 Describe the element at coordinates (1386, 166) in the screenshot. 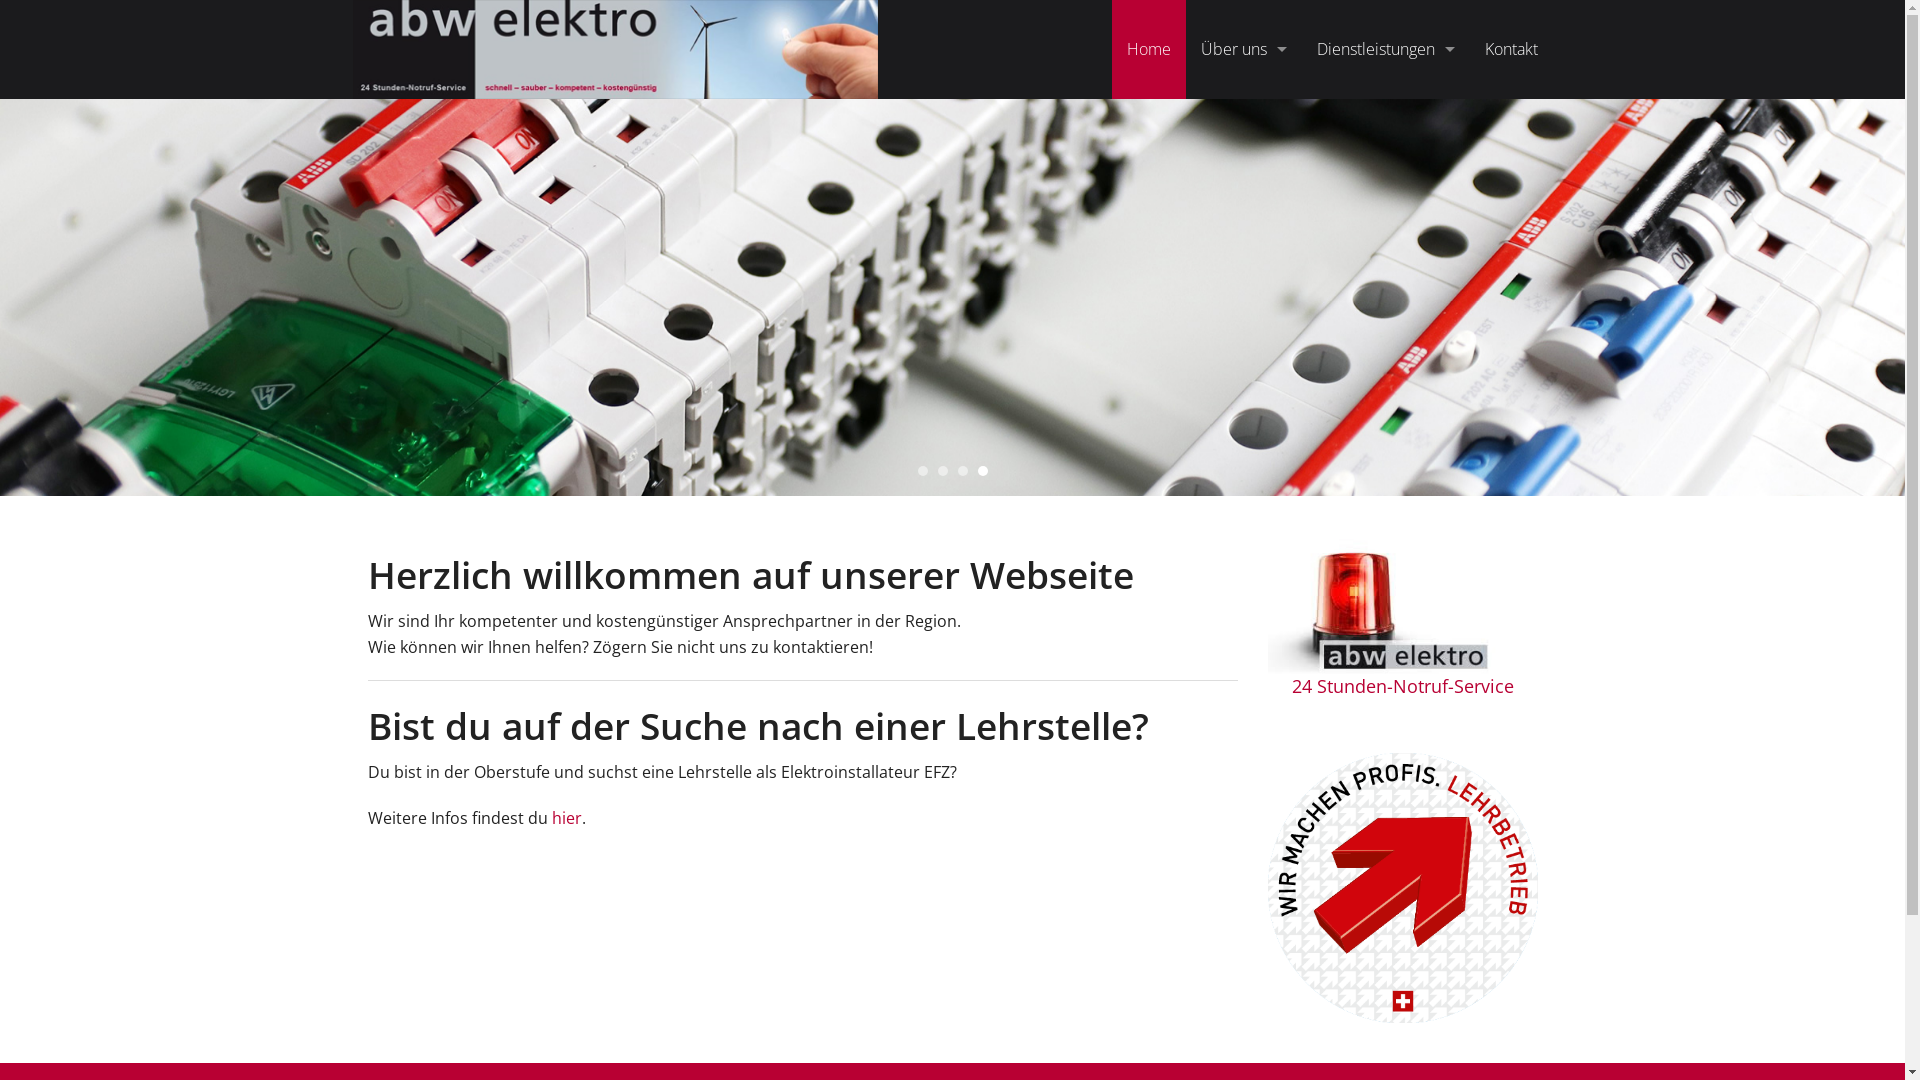

I see `Elektroinstallationen` at that location.